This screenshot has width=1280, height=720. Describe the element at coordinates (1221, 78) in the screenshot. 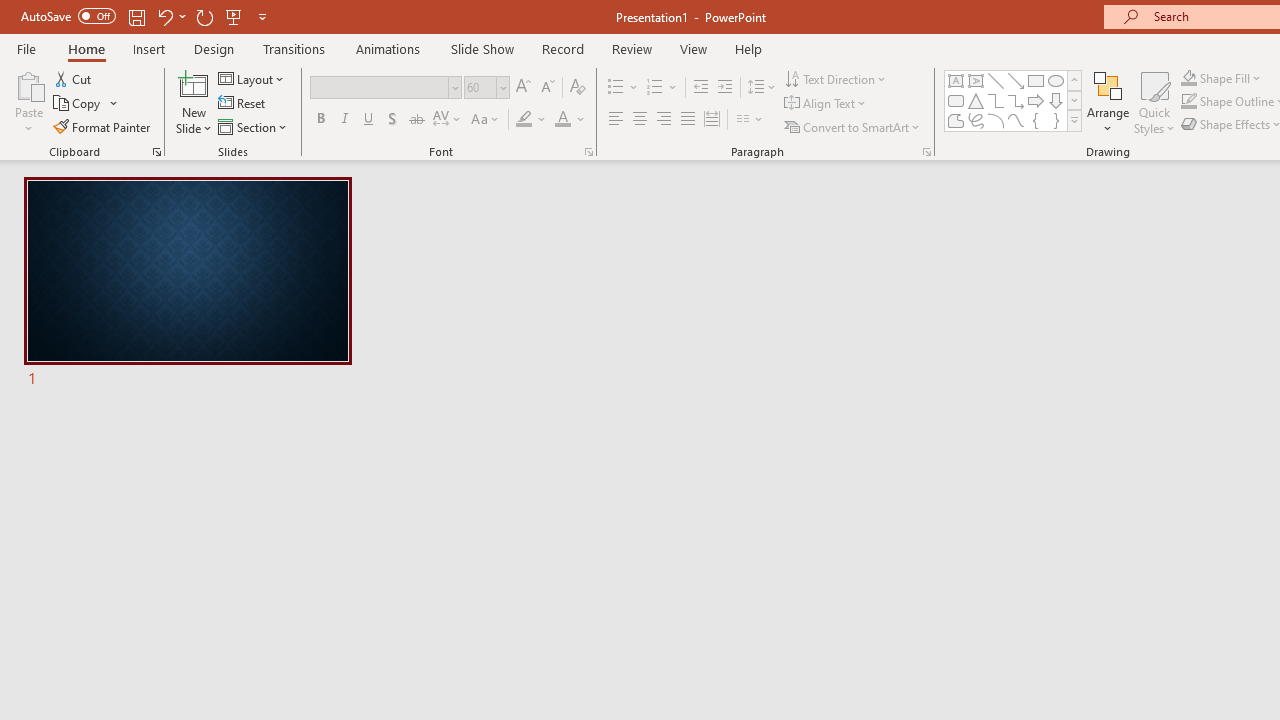

I see `Shape Fill` at that location.